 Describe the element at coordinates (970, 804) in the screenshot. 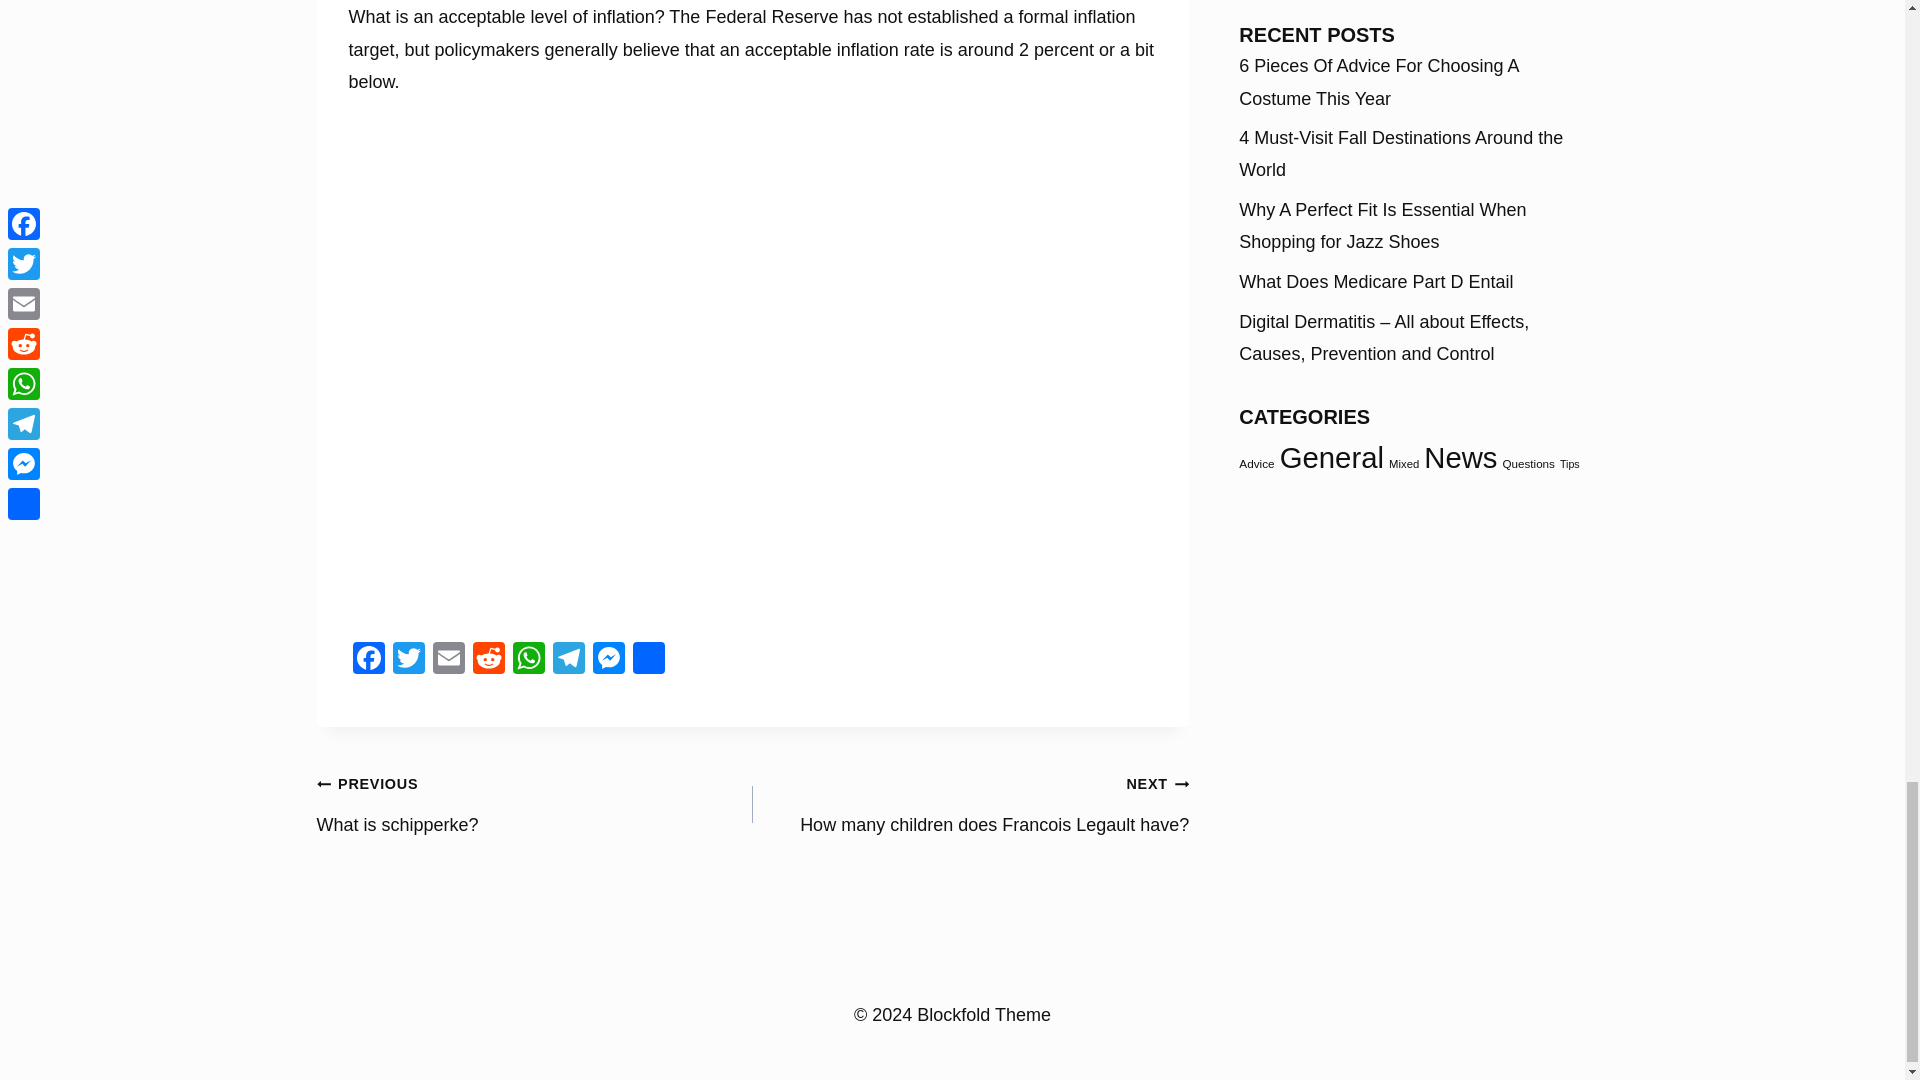

I see `WhatsApp` at that location.